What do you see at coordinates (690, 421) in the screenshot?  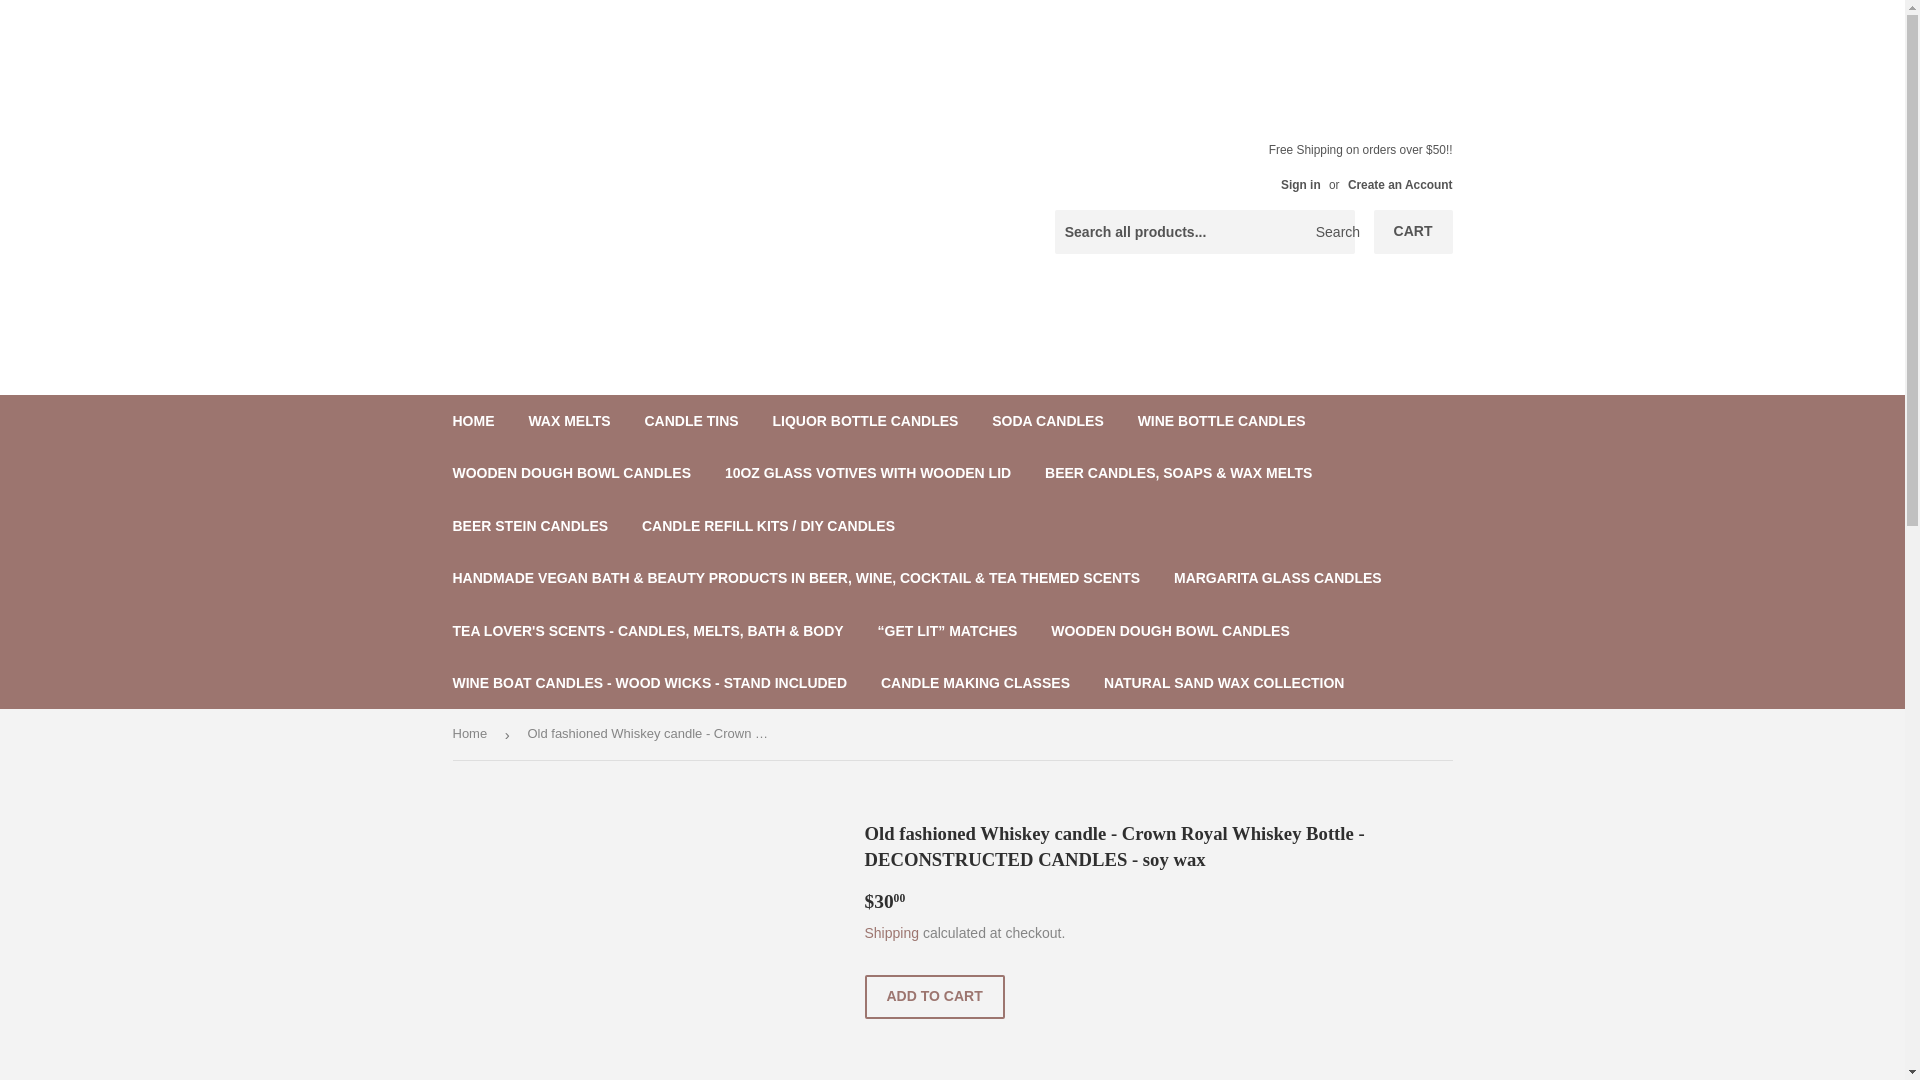 I see `CANDLE TINS` at bounding box center [690, 421].